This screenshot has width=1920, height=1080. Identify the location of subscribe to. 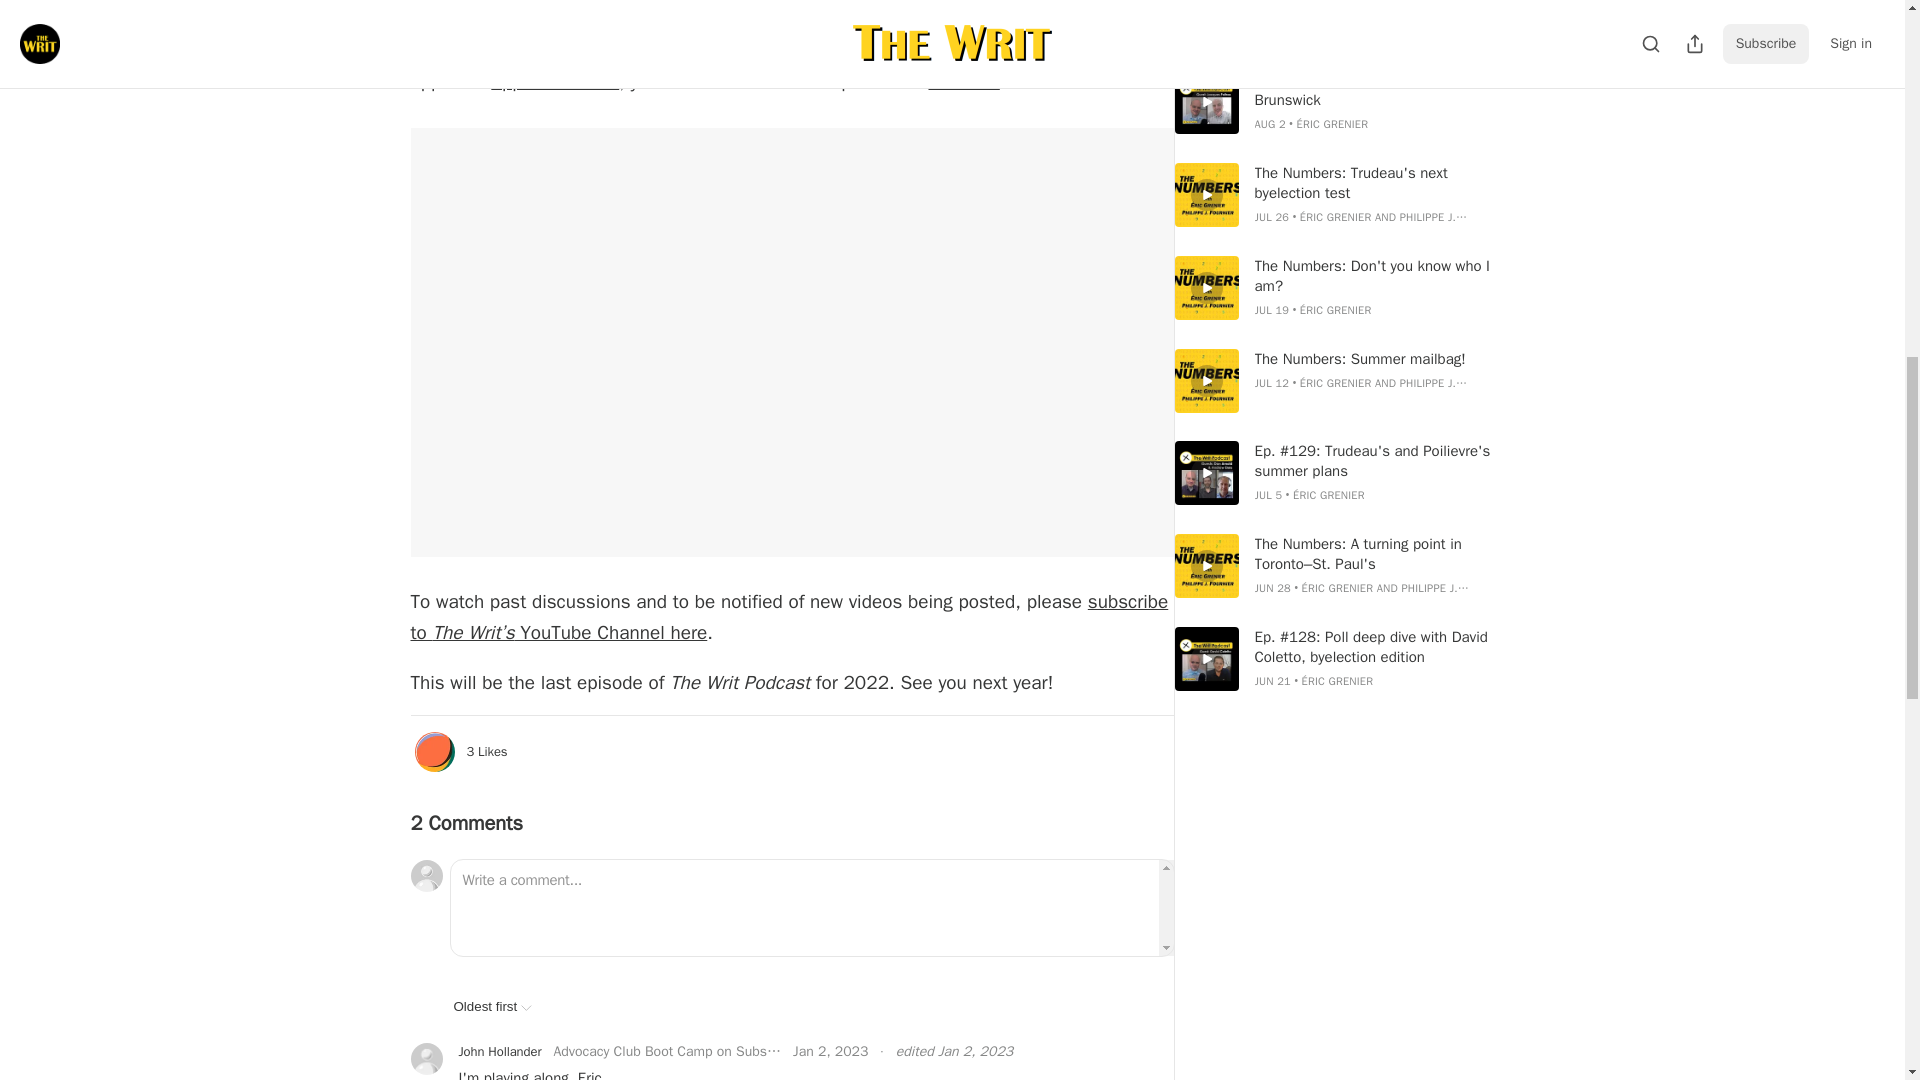
(788, 616).